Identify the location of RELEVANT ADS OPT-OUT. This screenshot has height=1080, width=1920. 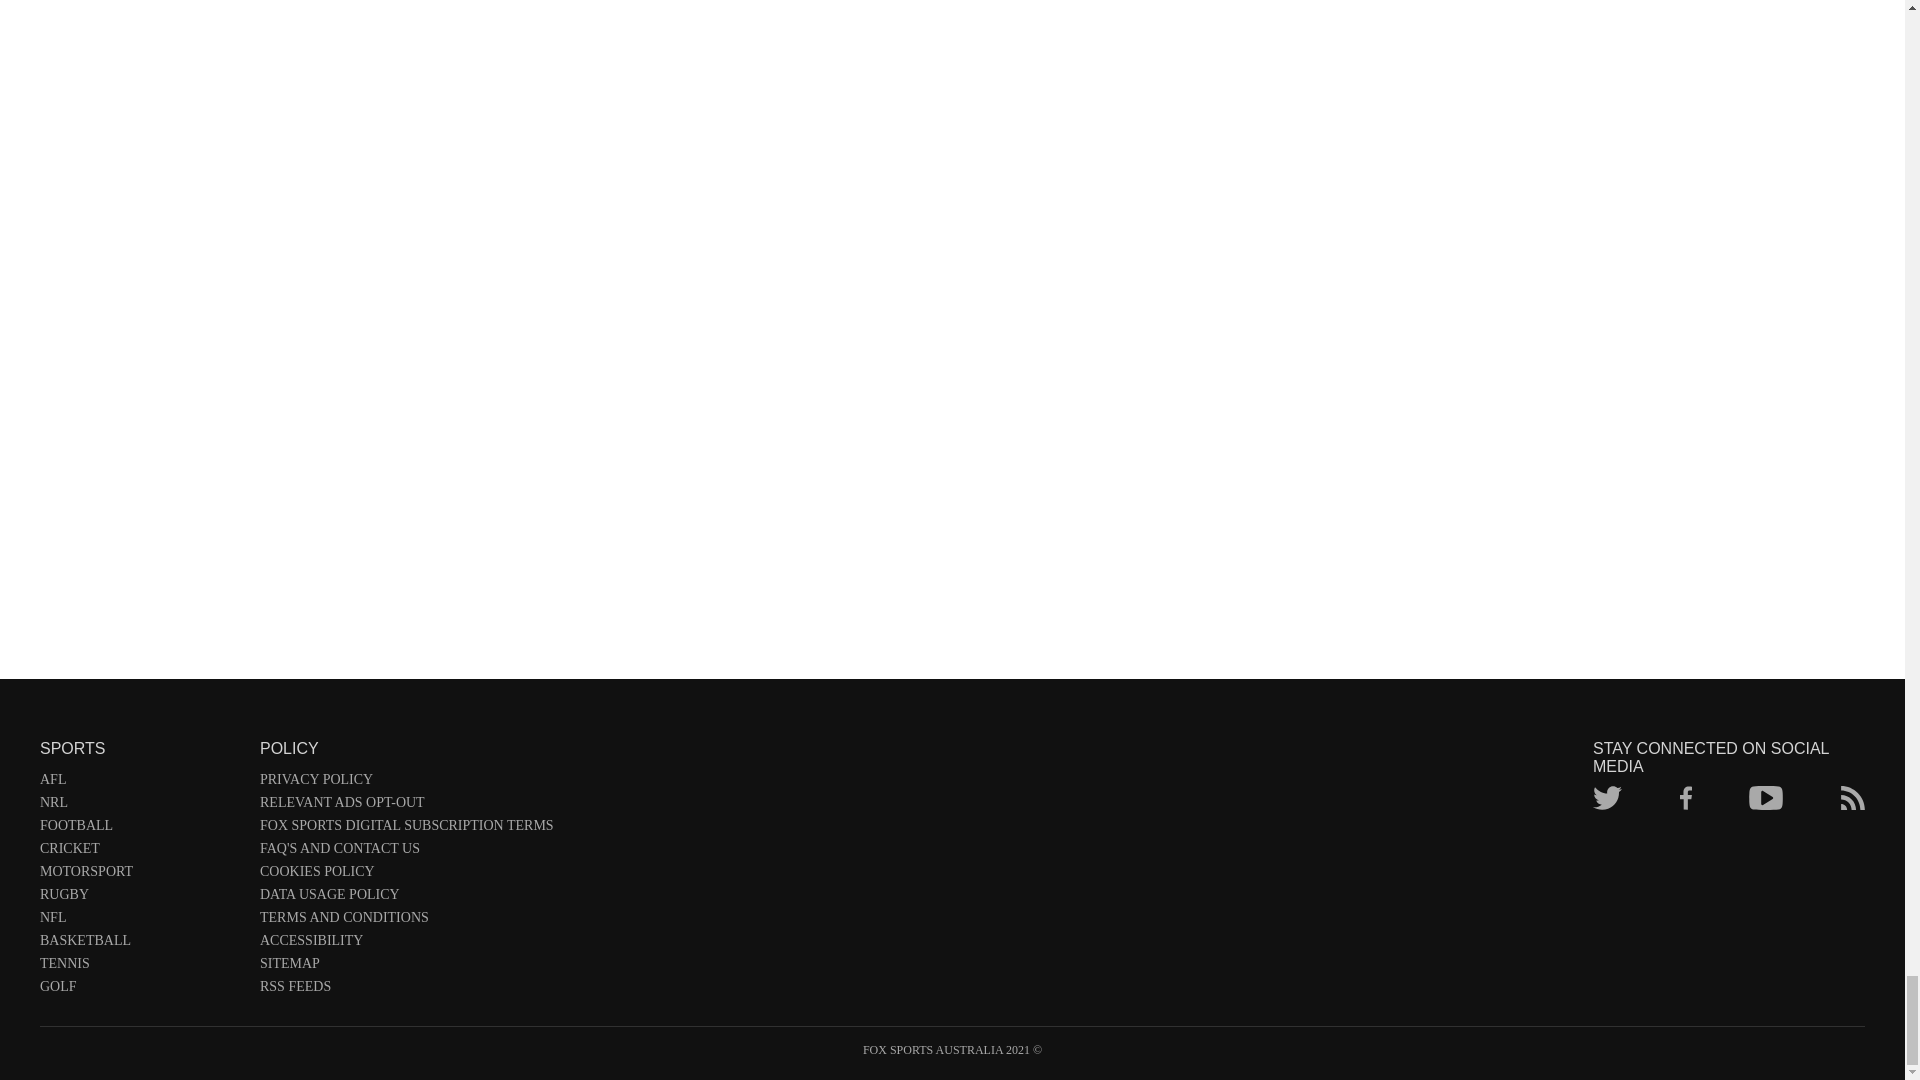
(406, 806).